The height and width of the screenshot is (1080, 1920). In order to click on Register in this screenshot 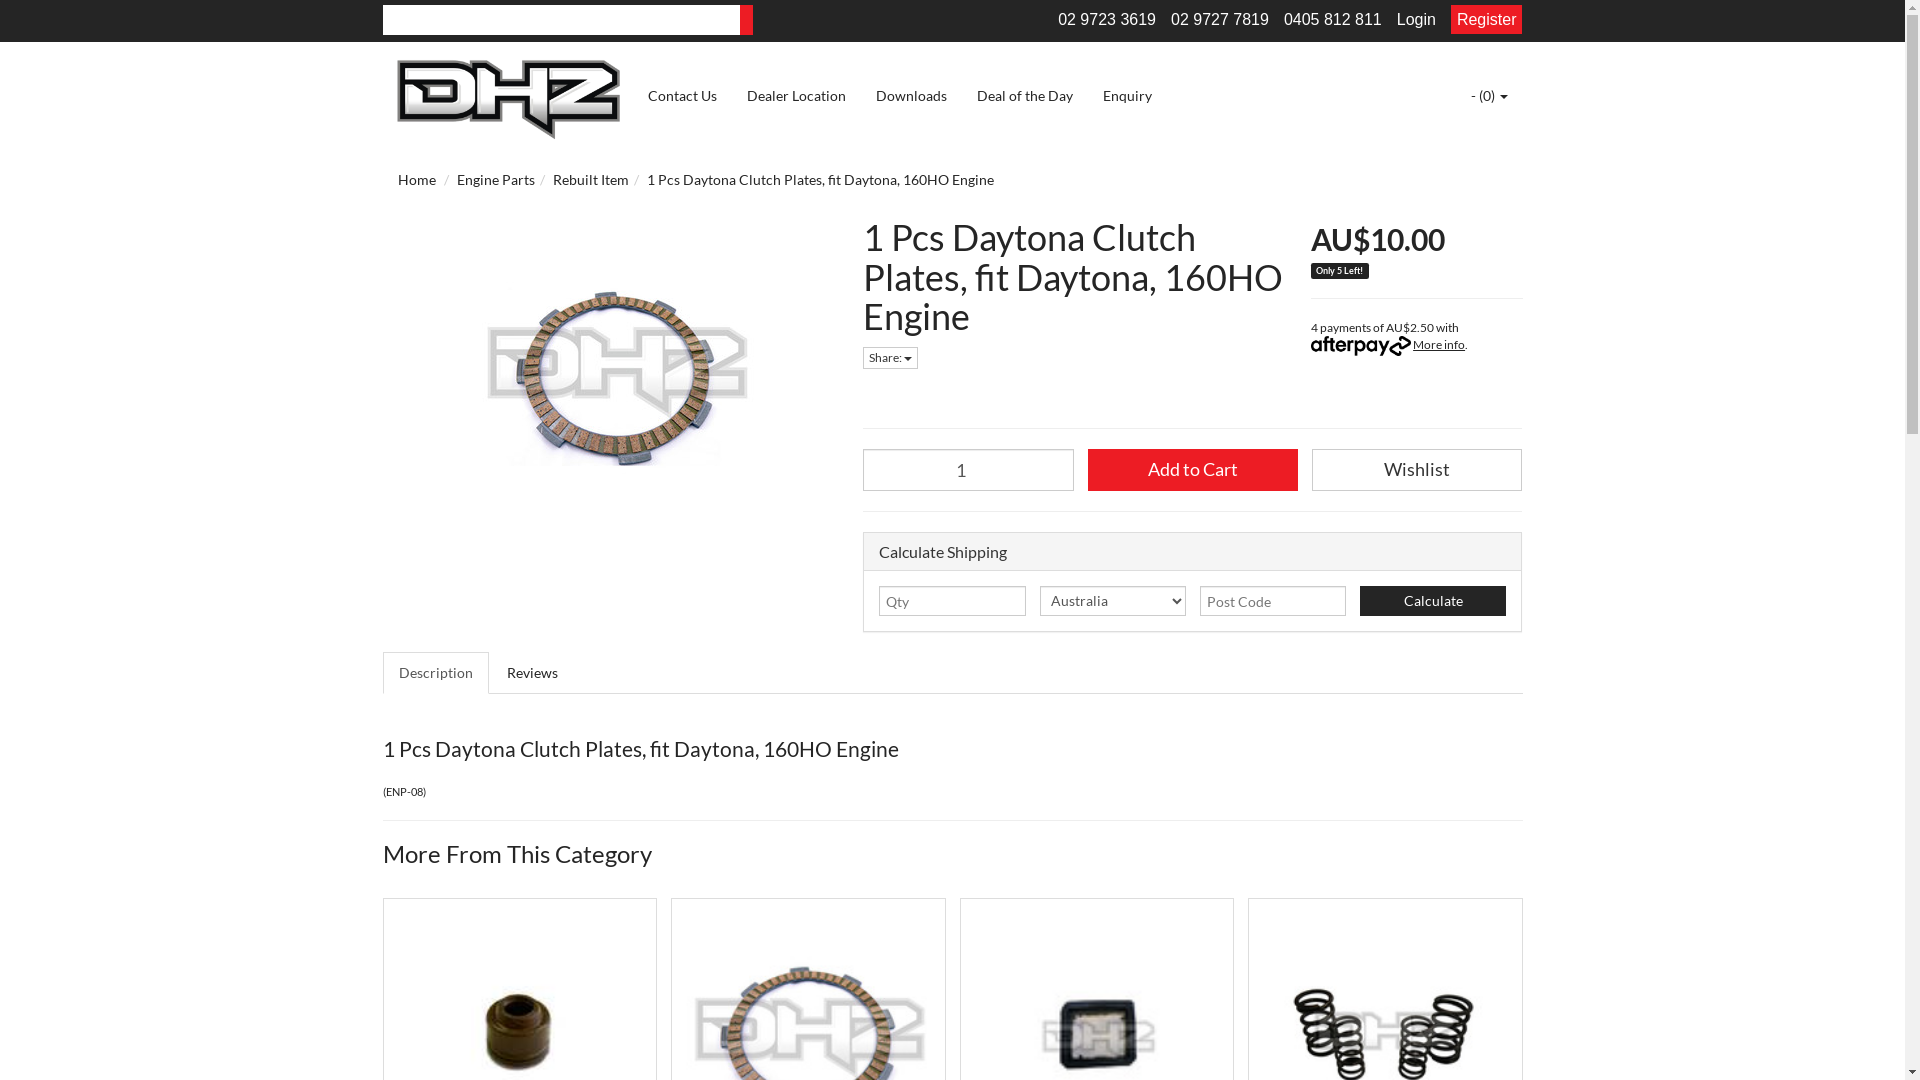, I will do `click(1487, 20)`.